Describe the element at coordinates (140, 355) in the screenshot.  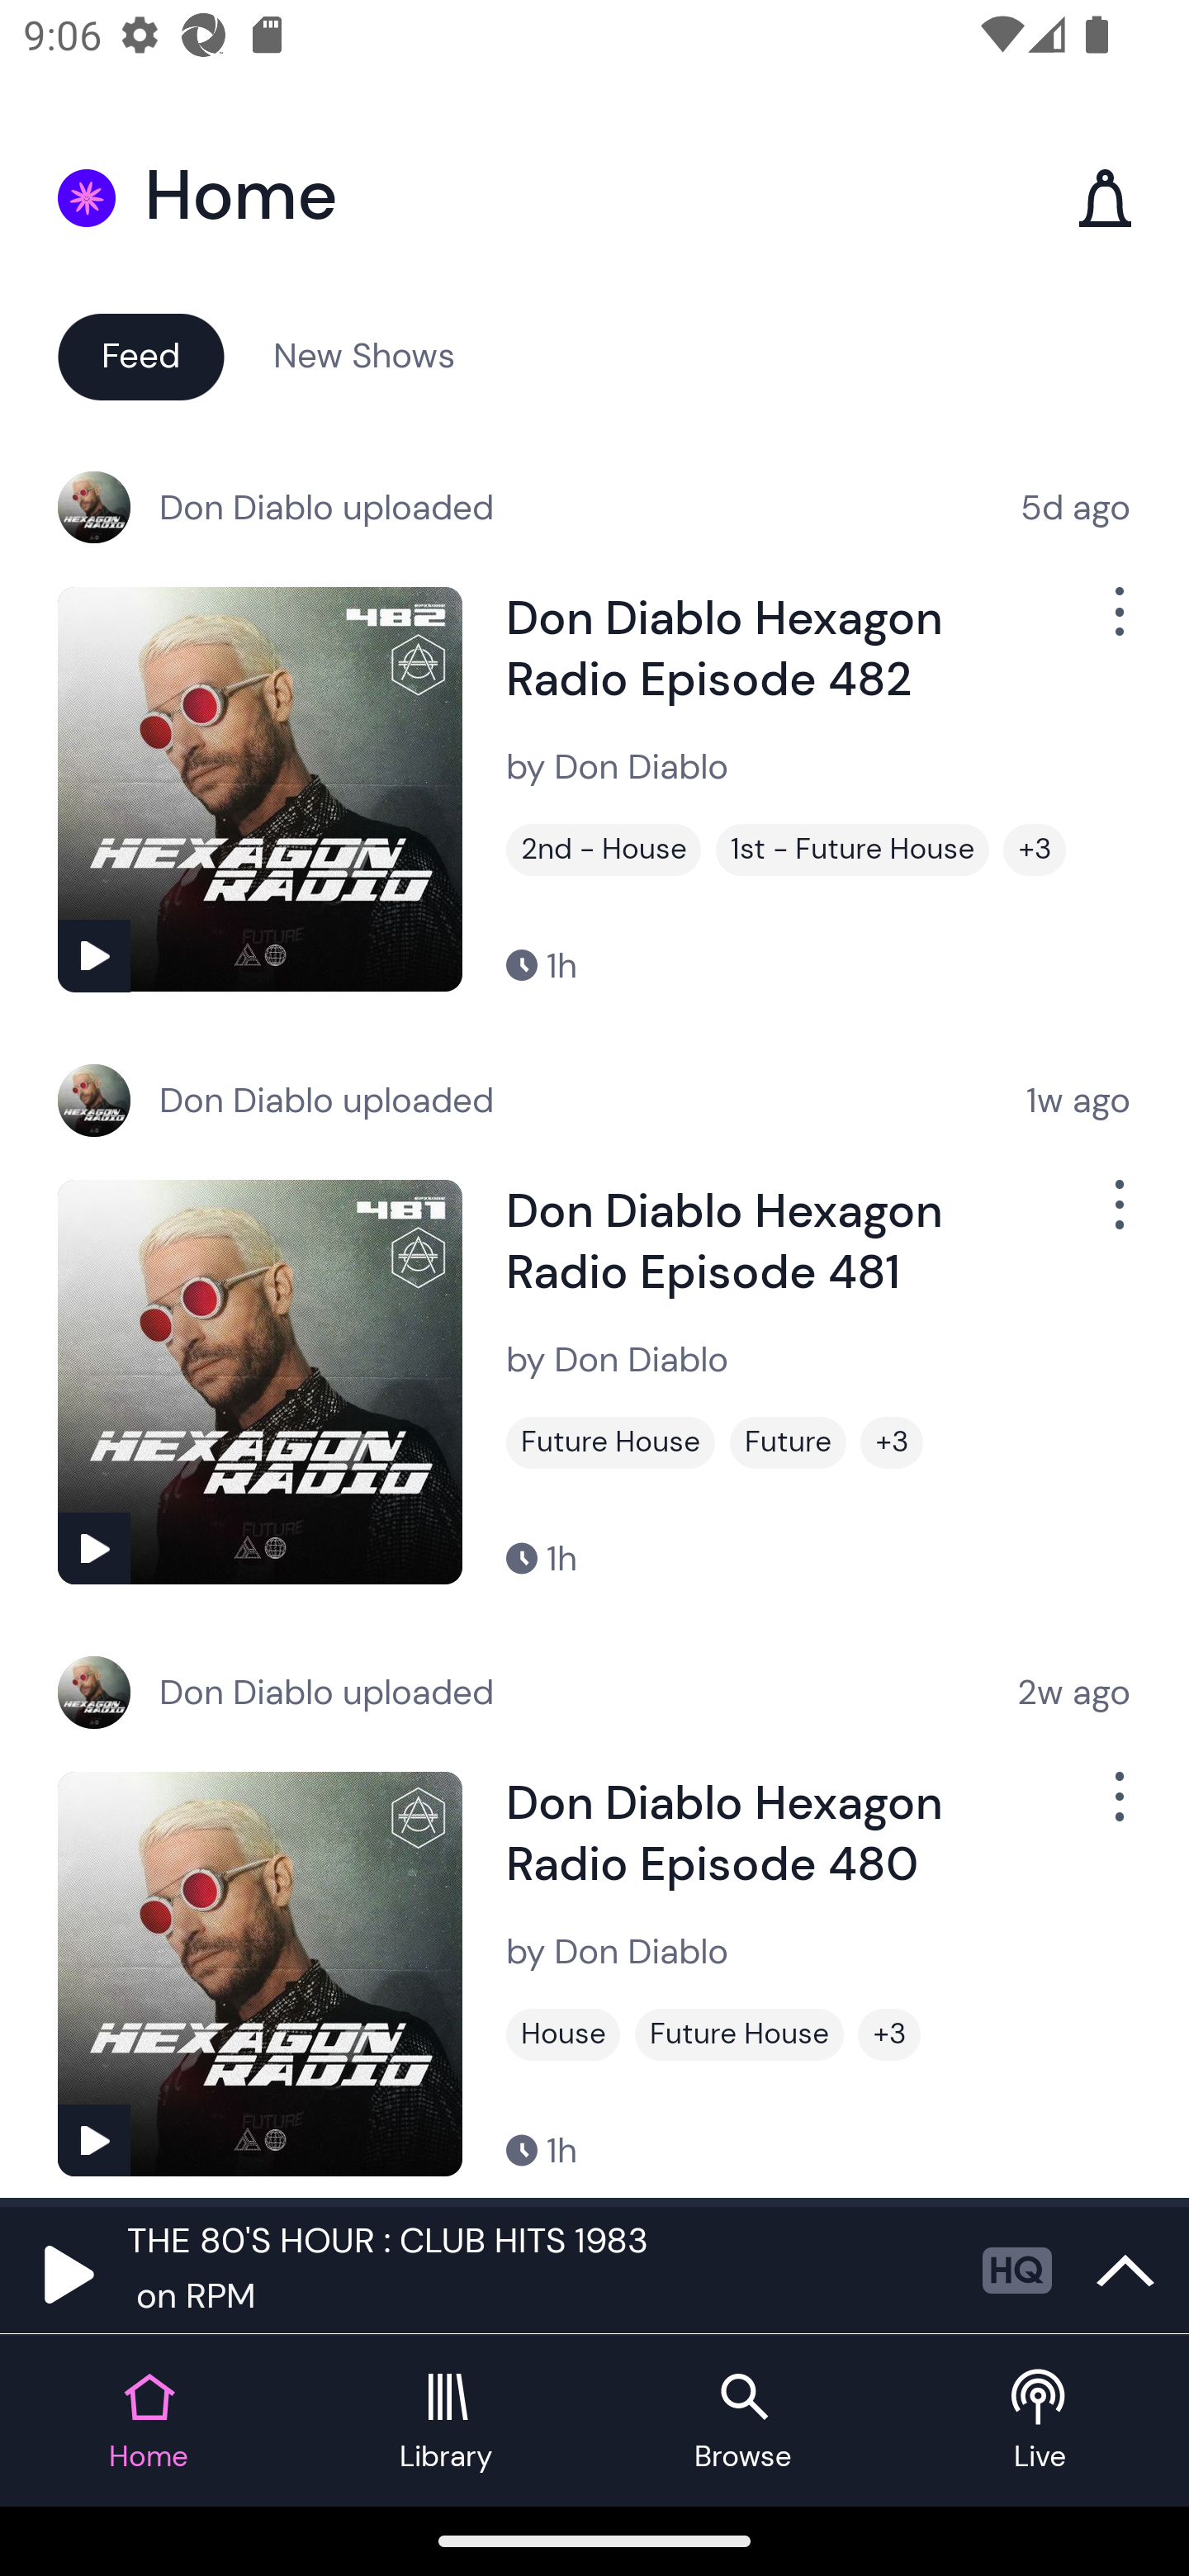
I see `Feed` at that location.